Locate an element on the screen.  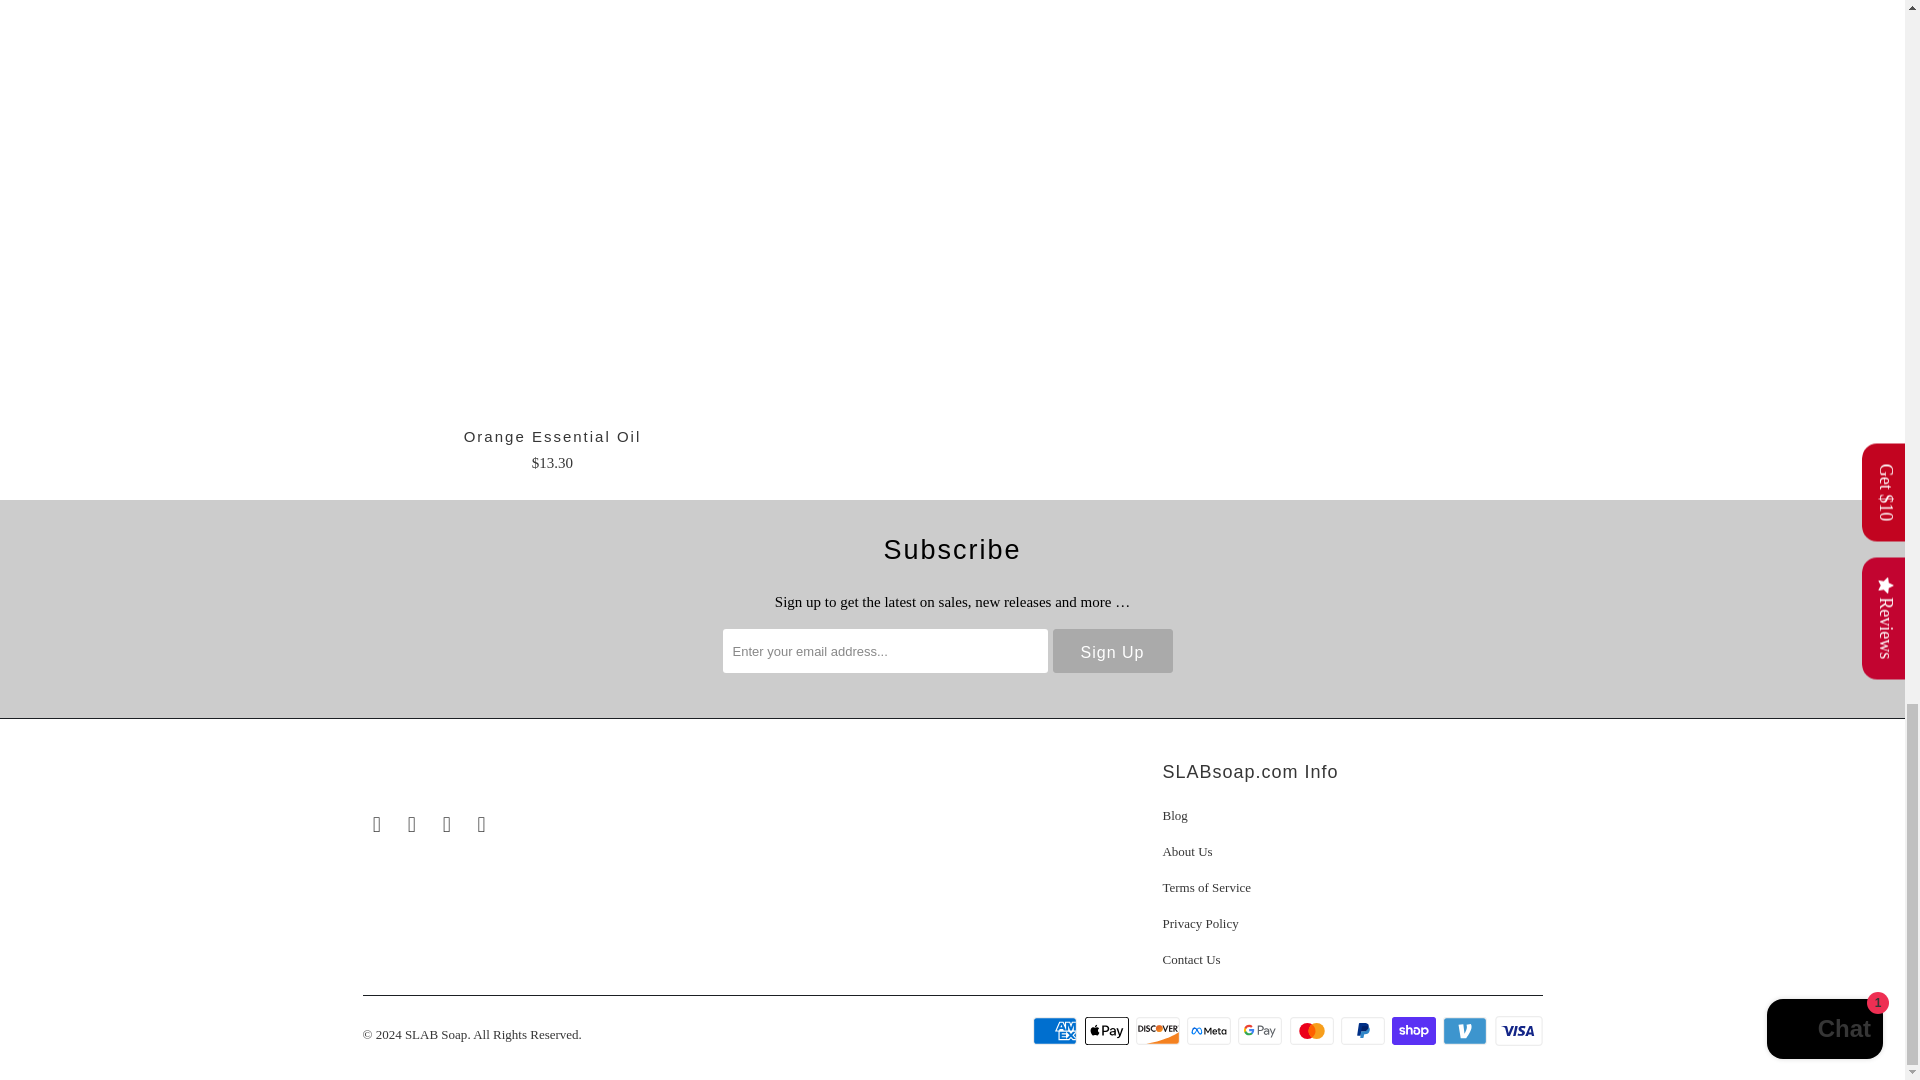
Visa is located at coordinates (1517, 1031).